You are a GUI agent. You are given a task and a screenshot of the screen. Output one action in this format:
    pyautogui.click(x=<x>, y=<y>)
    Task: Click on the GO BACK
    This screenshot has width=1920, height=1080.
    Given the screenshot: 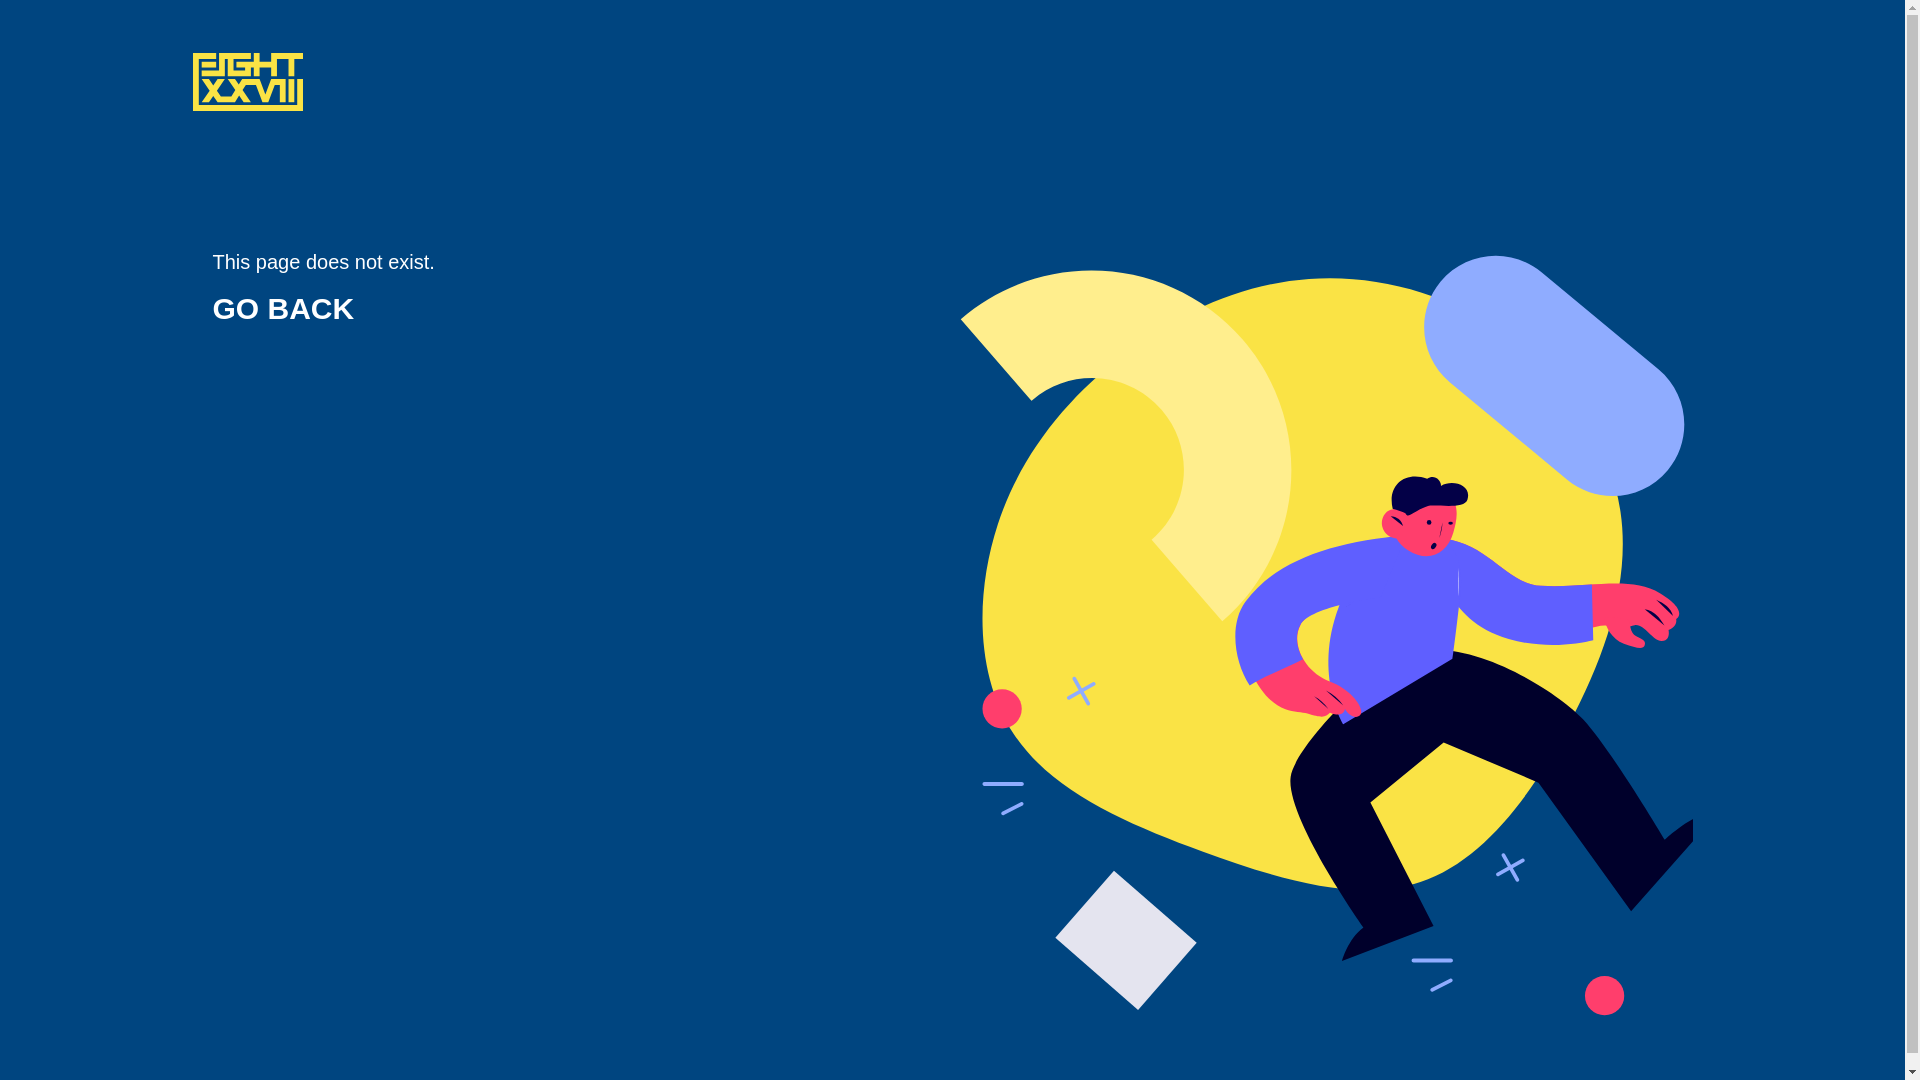 What is the action you would take?
    pyautogui.click(x=283, y=308)
    